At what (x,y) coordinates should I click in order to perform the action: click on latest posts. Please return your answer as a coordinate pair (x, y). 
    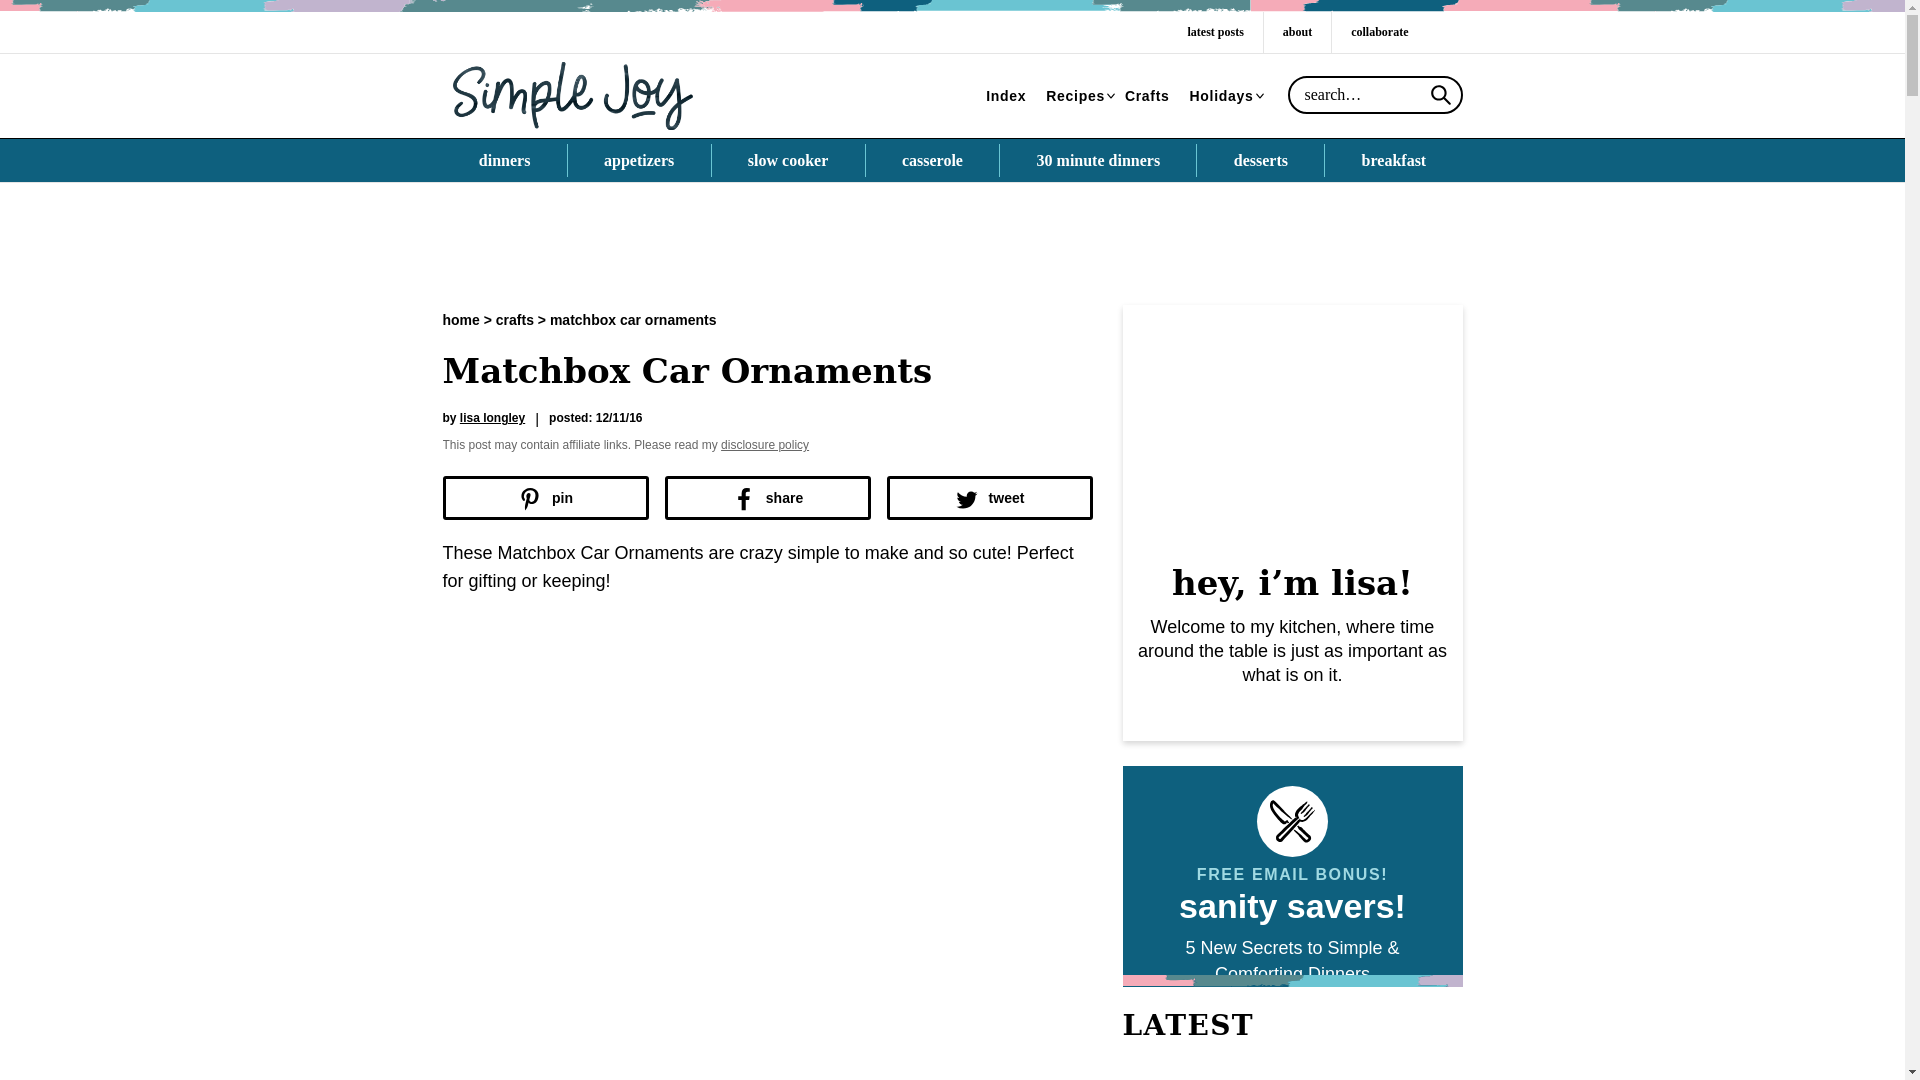
    Looking at the image, I should click on (1214, 32).